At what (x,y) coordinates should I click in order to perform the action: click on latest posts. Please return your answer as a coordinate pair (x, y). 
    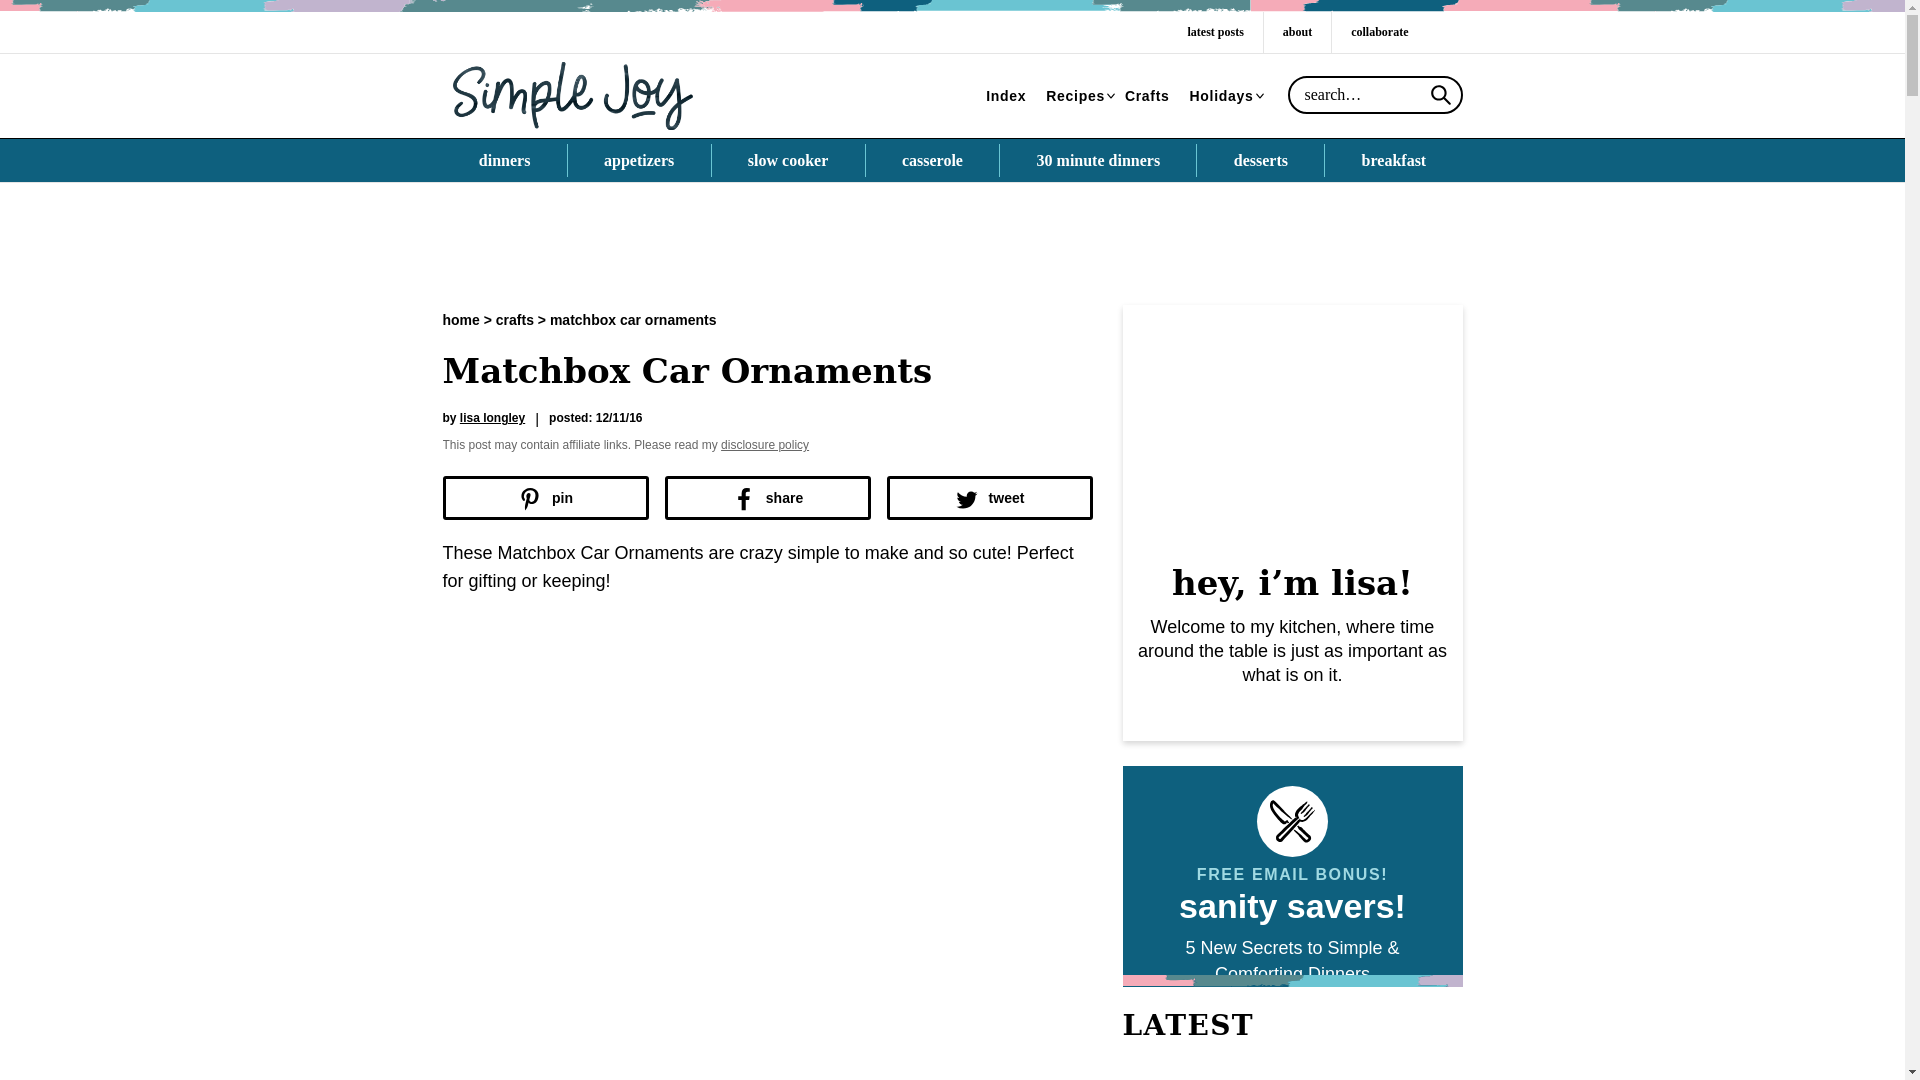
    Looking at the image, I should click on (1214, 32).